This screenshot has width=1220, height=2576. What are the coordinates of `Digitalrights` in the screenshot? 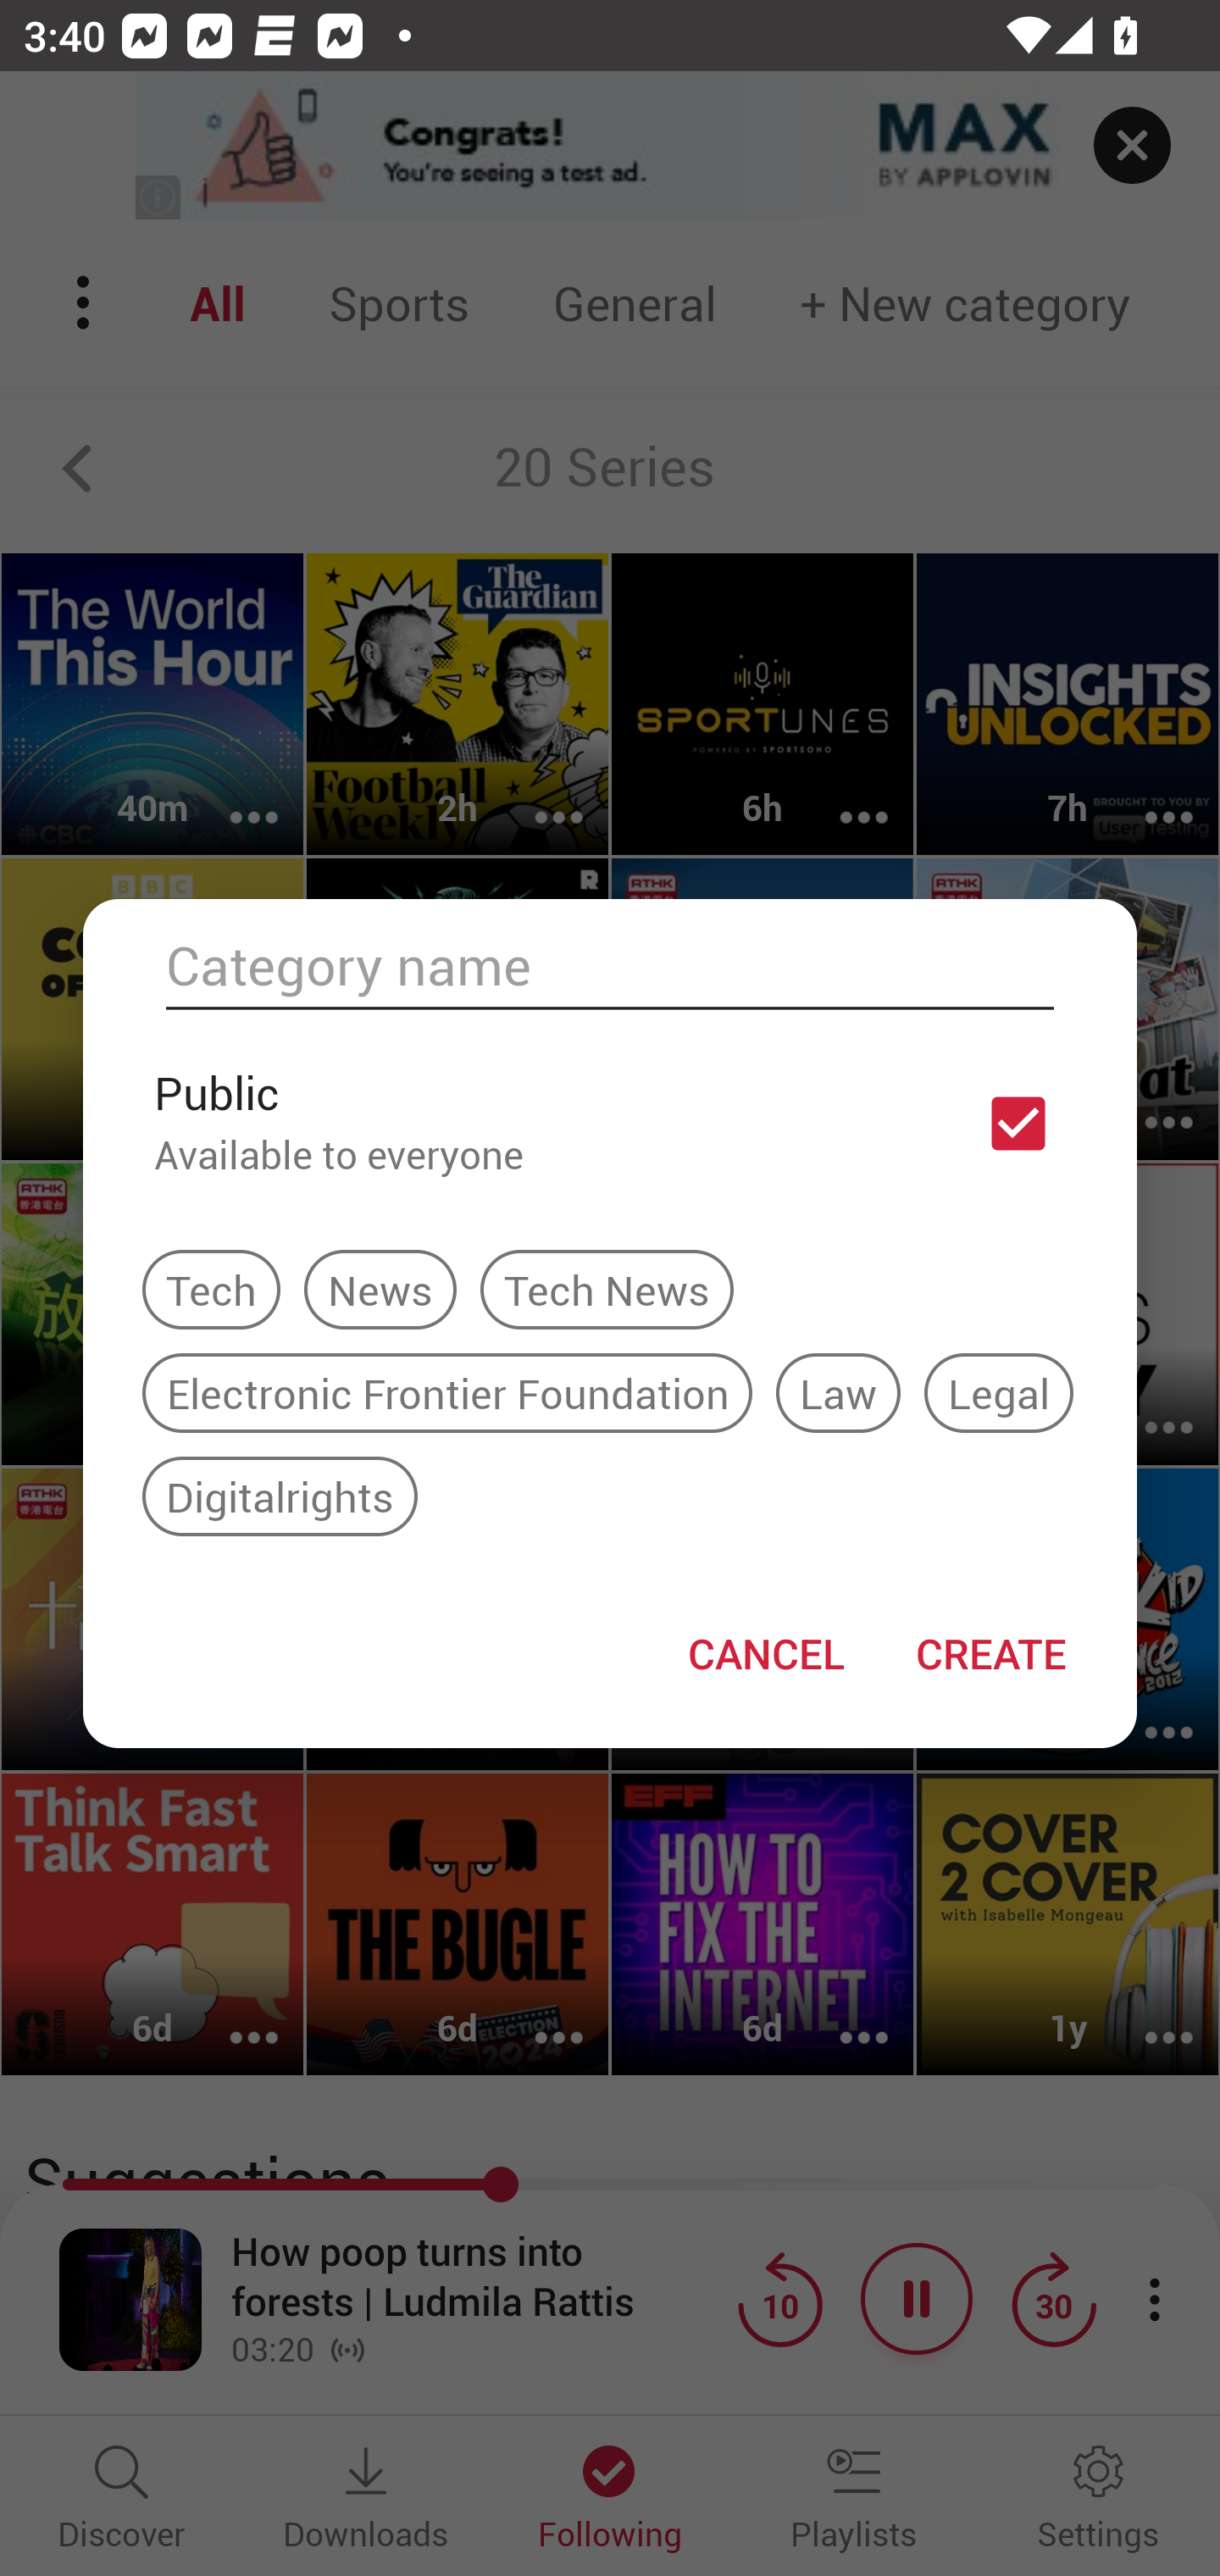 It's located at (280, 1495).